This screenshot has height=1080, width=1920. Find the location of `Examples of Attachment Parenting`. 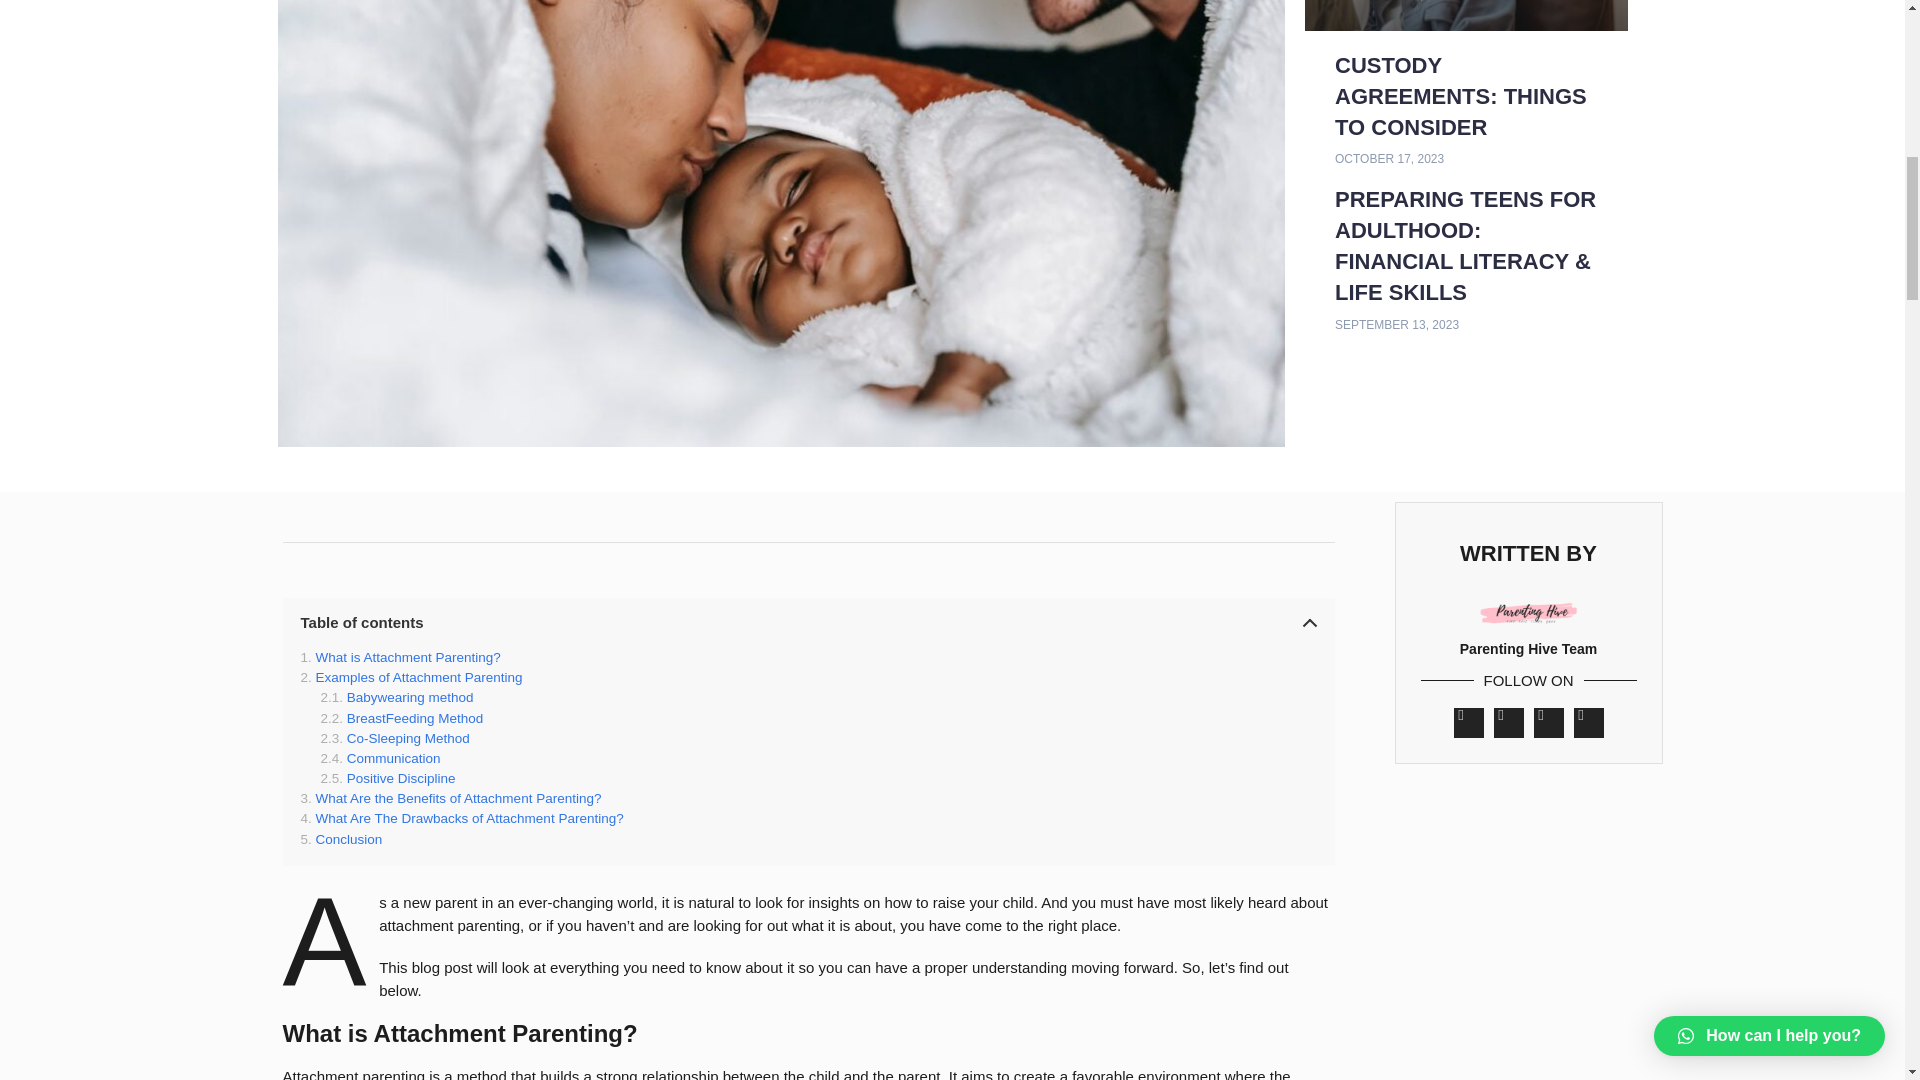

Examples of Attachment Parenting is located at coordinates (410, 677).